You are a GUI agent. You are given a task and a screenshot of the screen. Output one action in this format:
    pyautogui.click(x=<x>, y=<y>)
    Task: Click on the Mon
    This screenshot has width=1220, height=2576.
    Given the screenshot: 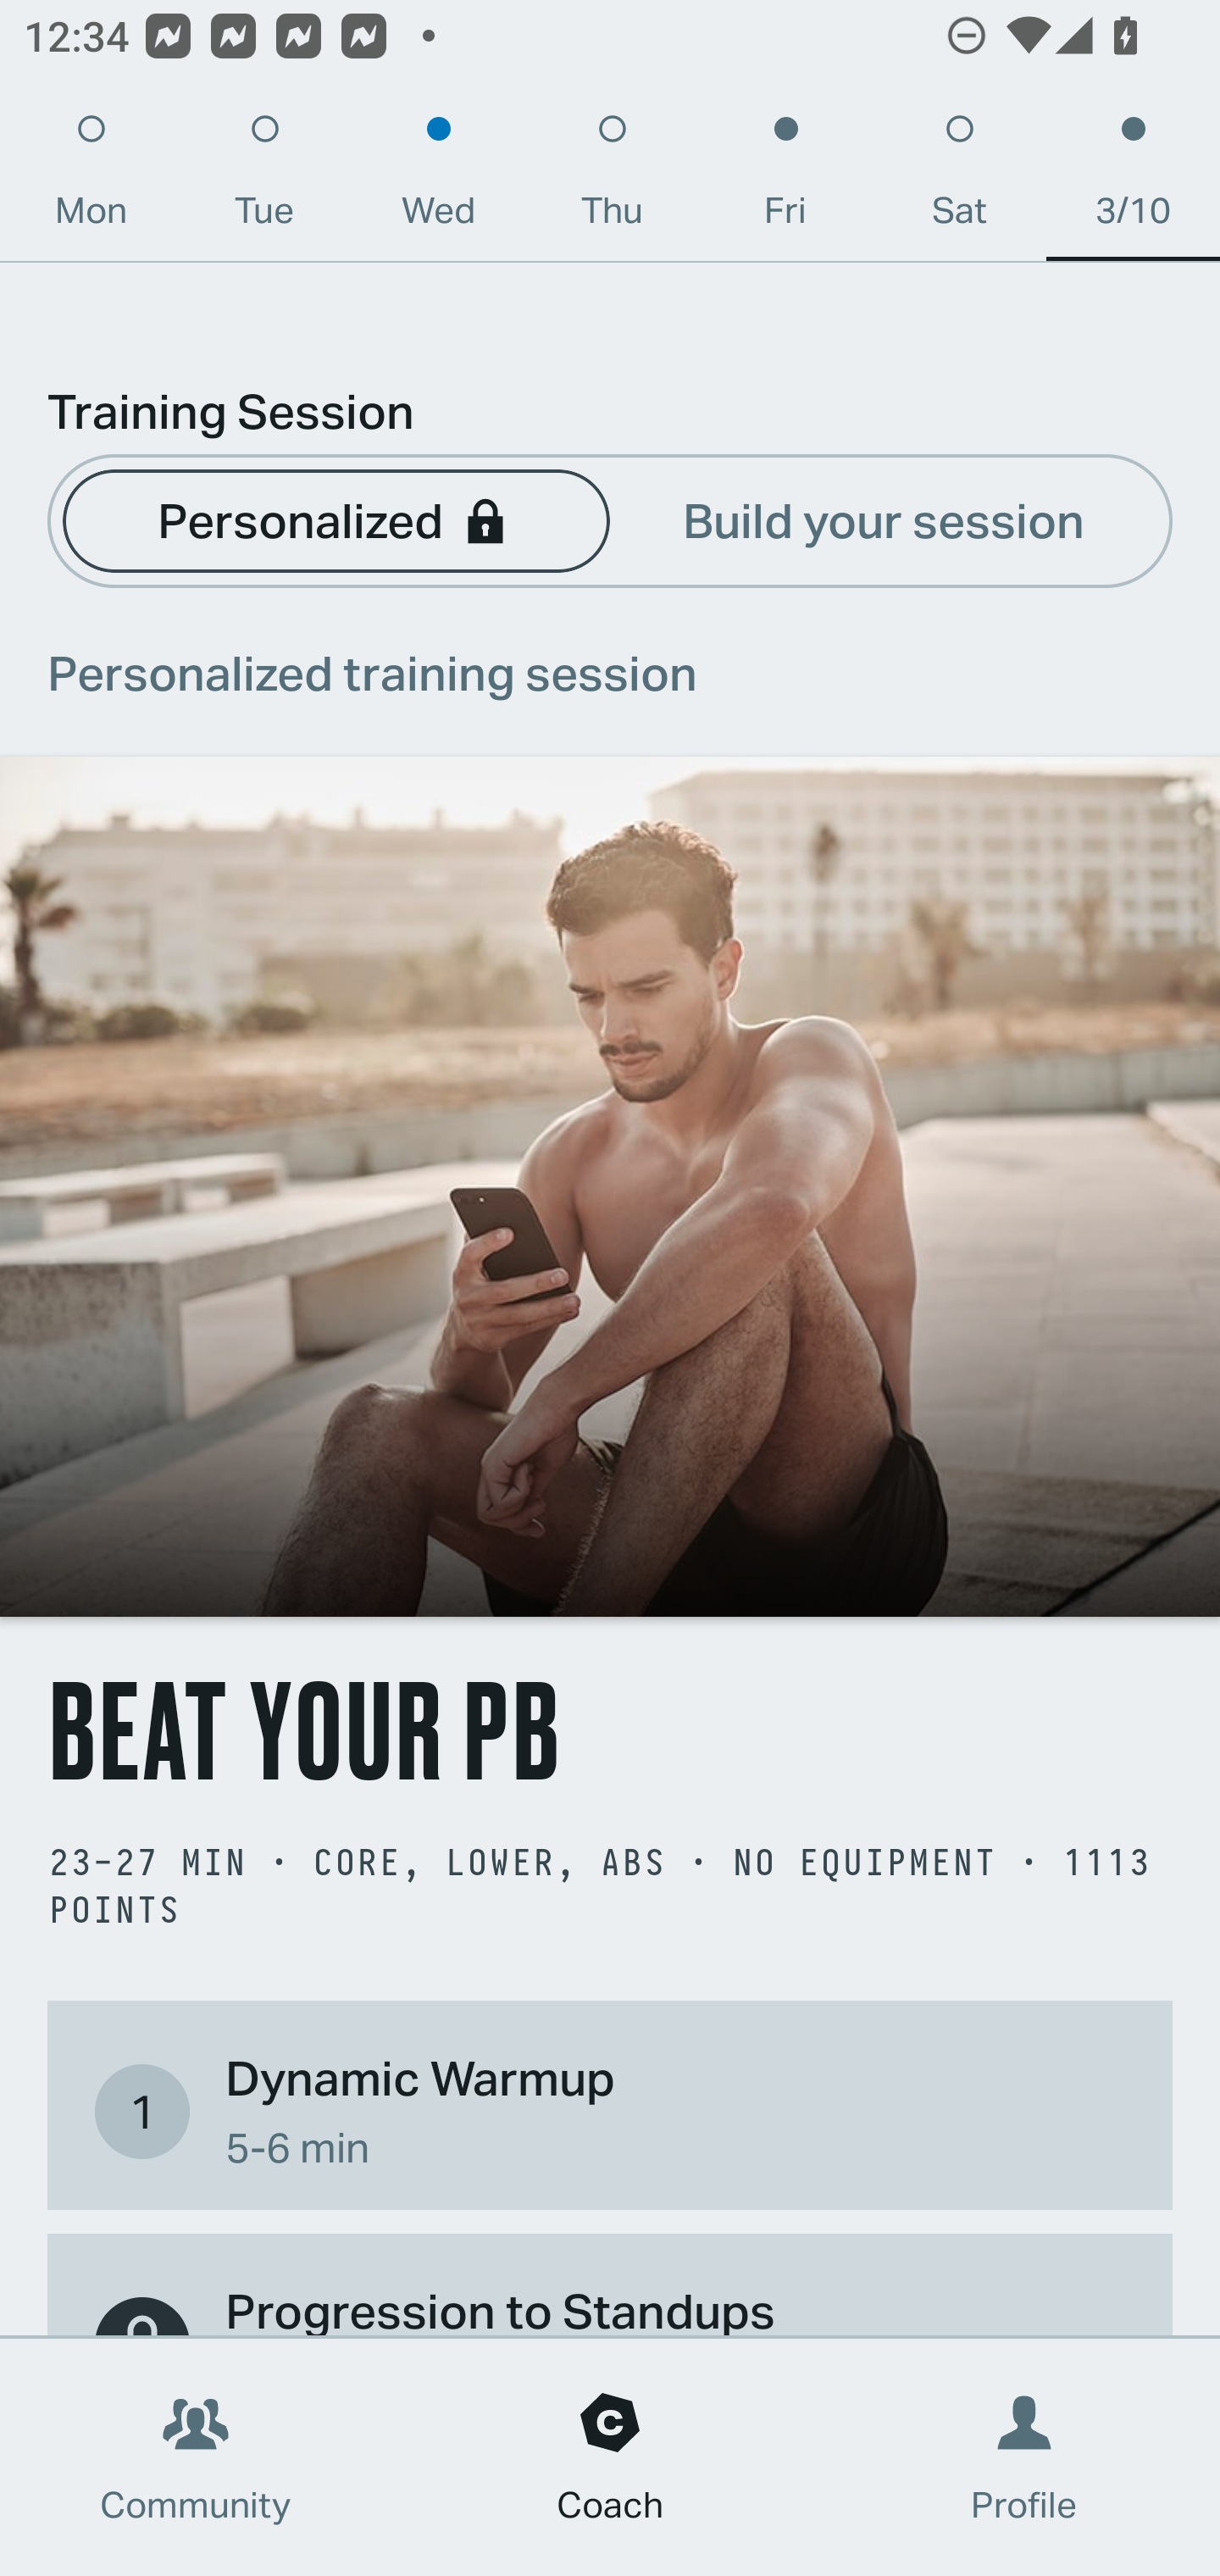 What is the action you would take?
    pyautogui.click(x=91, y=178)
    